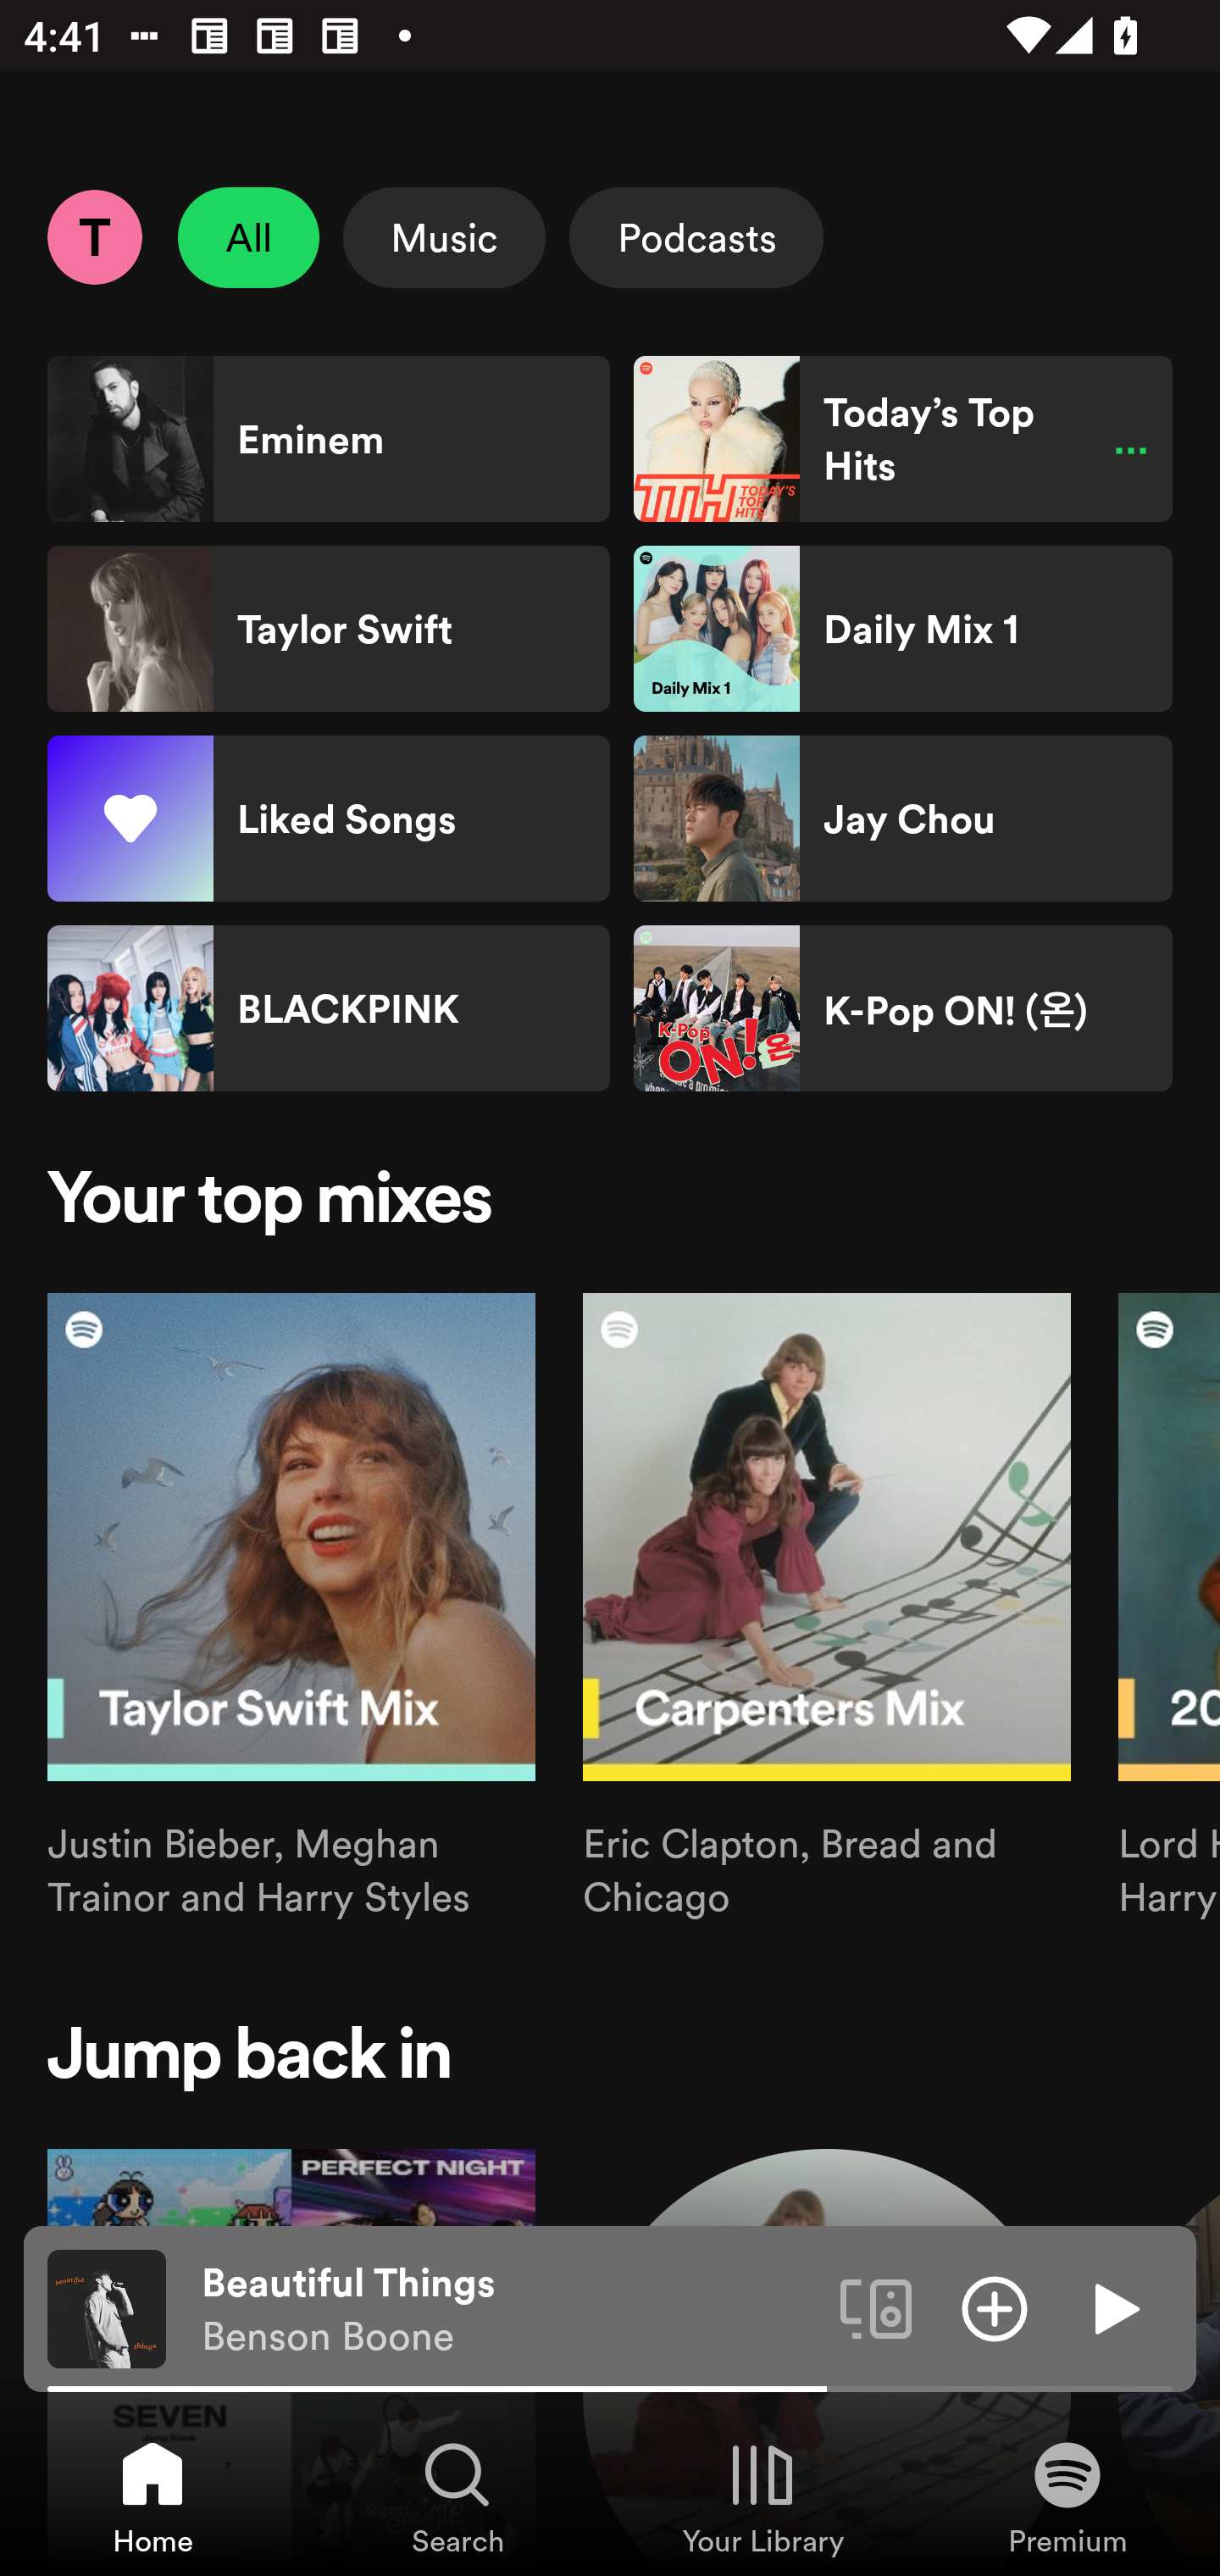  What do you see at coordinates (329, 1008) in the screenshot?
I see `BLACKPINK Shortcut BLACKPINK` at bounding box center [329, 1008].